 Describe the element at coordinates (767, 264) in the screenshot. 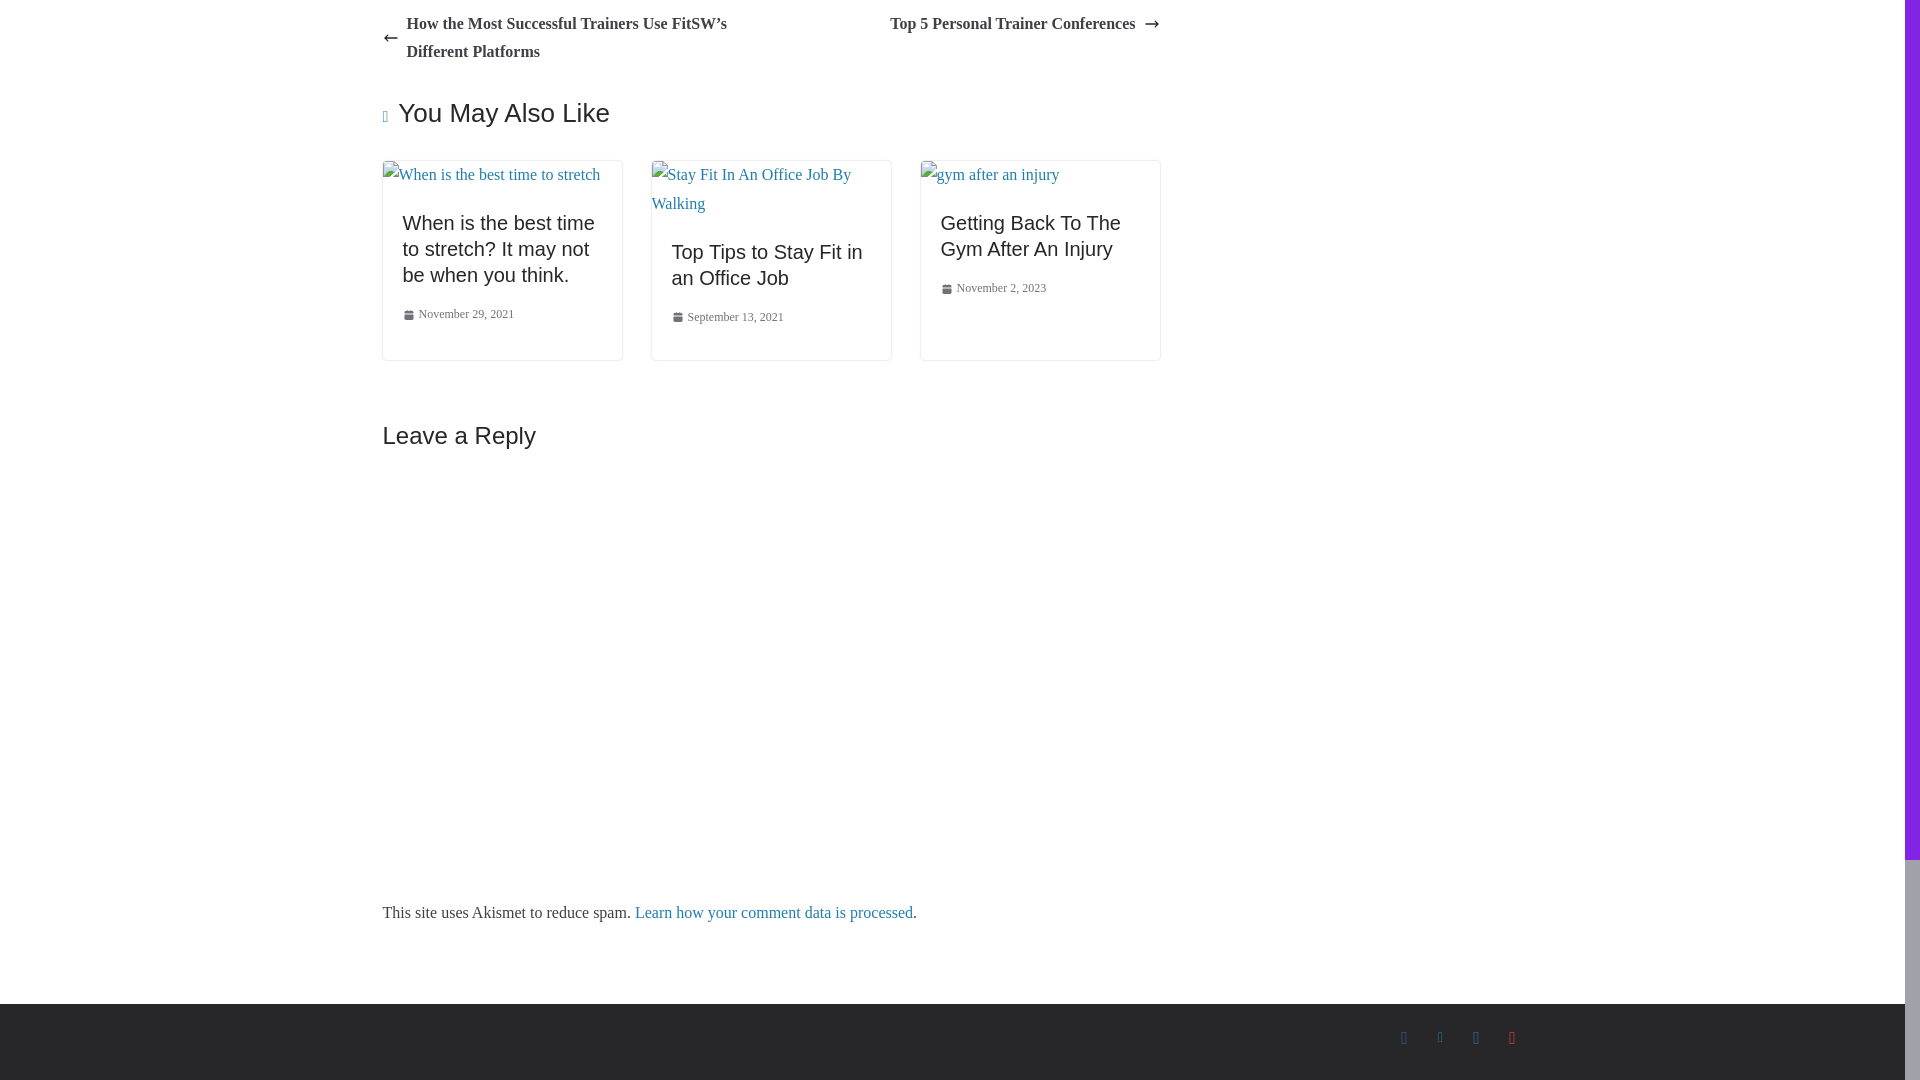

I see `Top Tips to Stay Fit in an Office Job` at that location.